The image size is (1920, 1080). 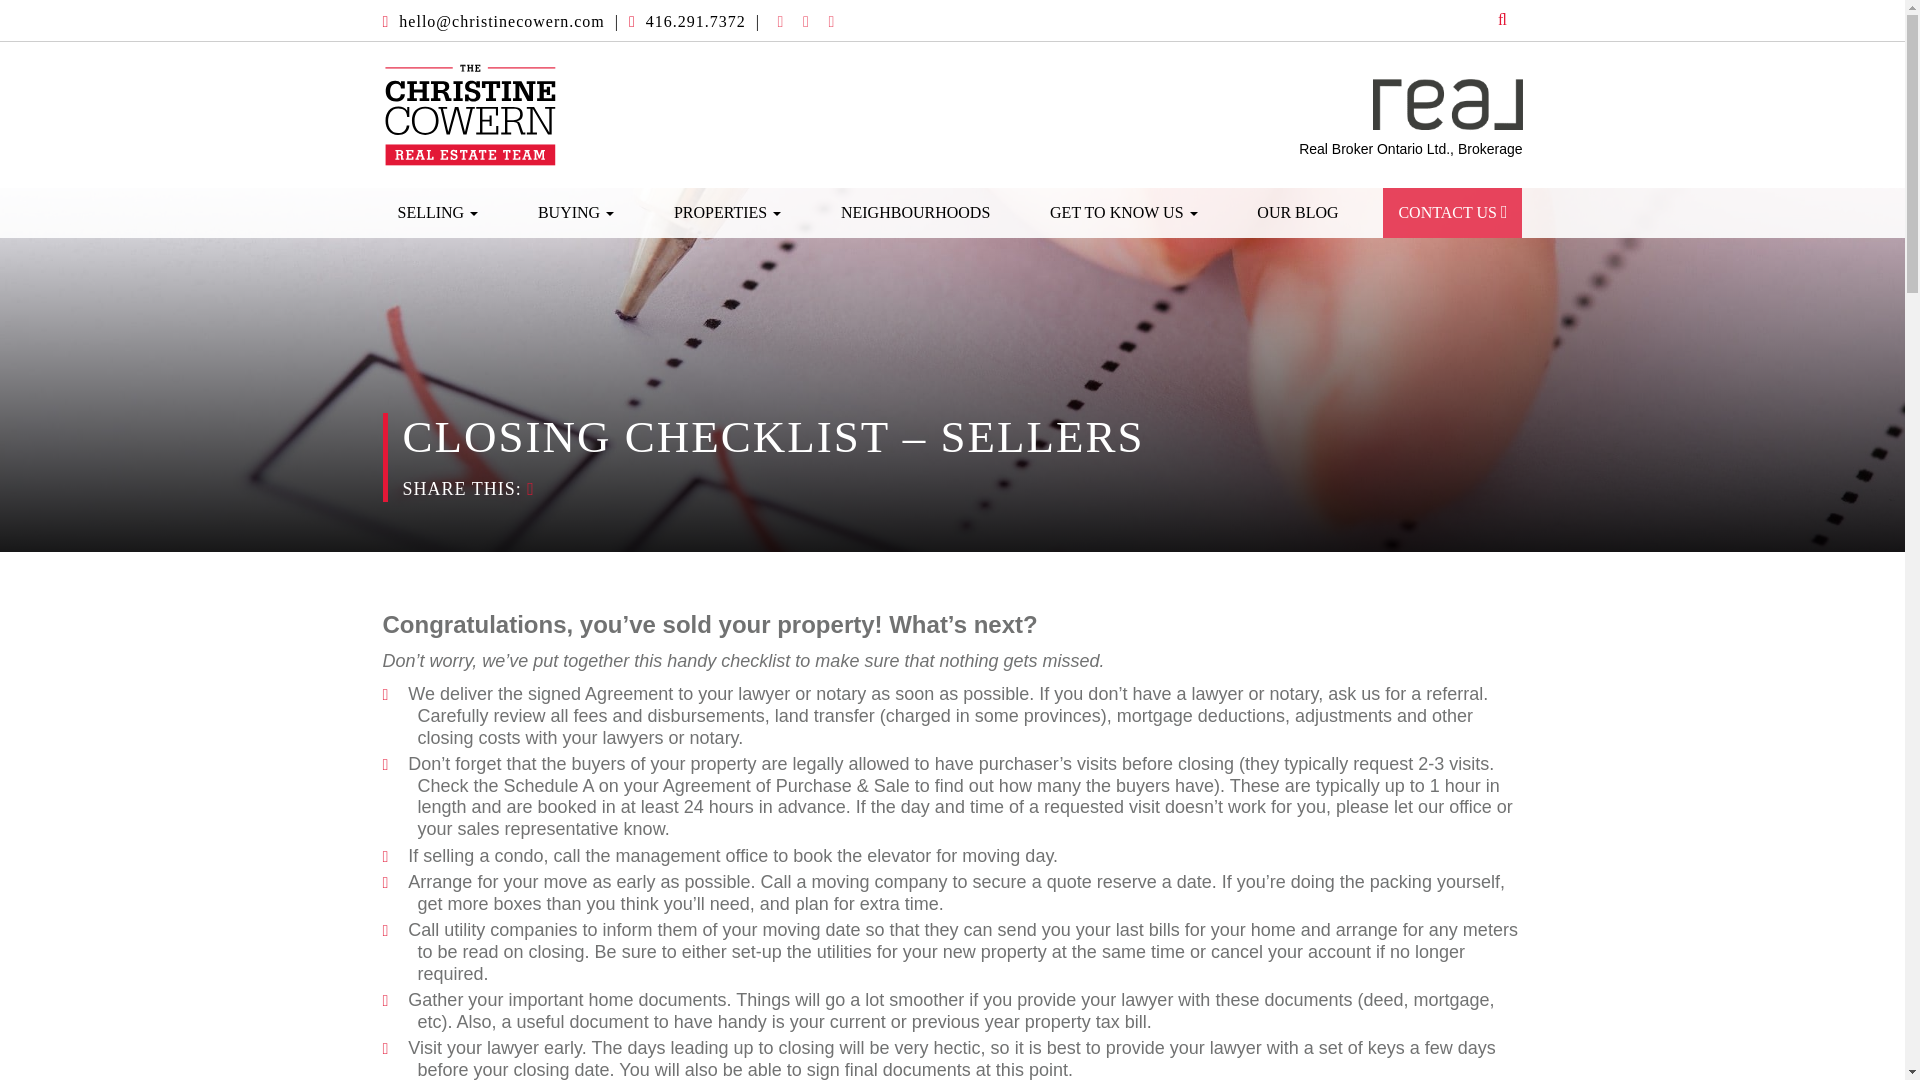 What do you see at coordinates (438, 212) in the screenshot?
I see `SELLING` at bounding box center [438, 212].